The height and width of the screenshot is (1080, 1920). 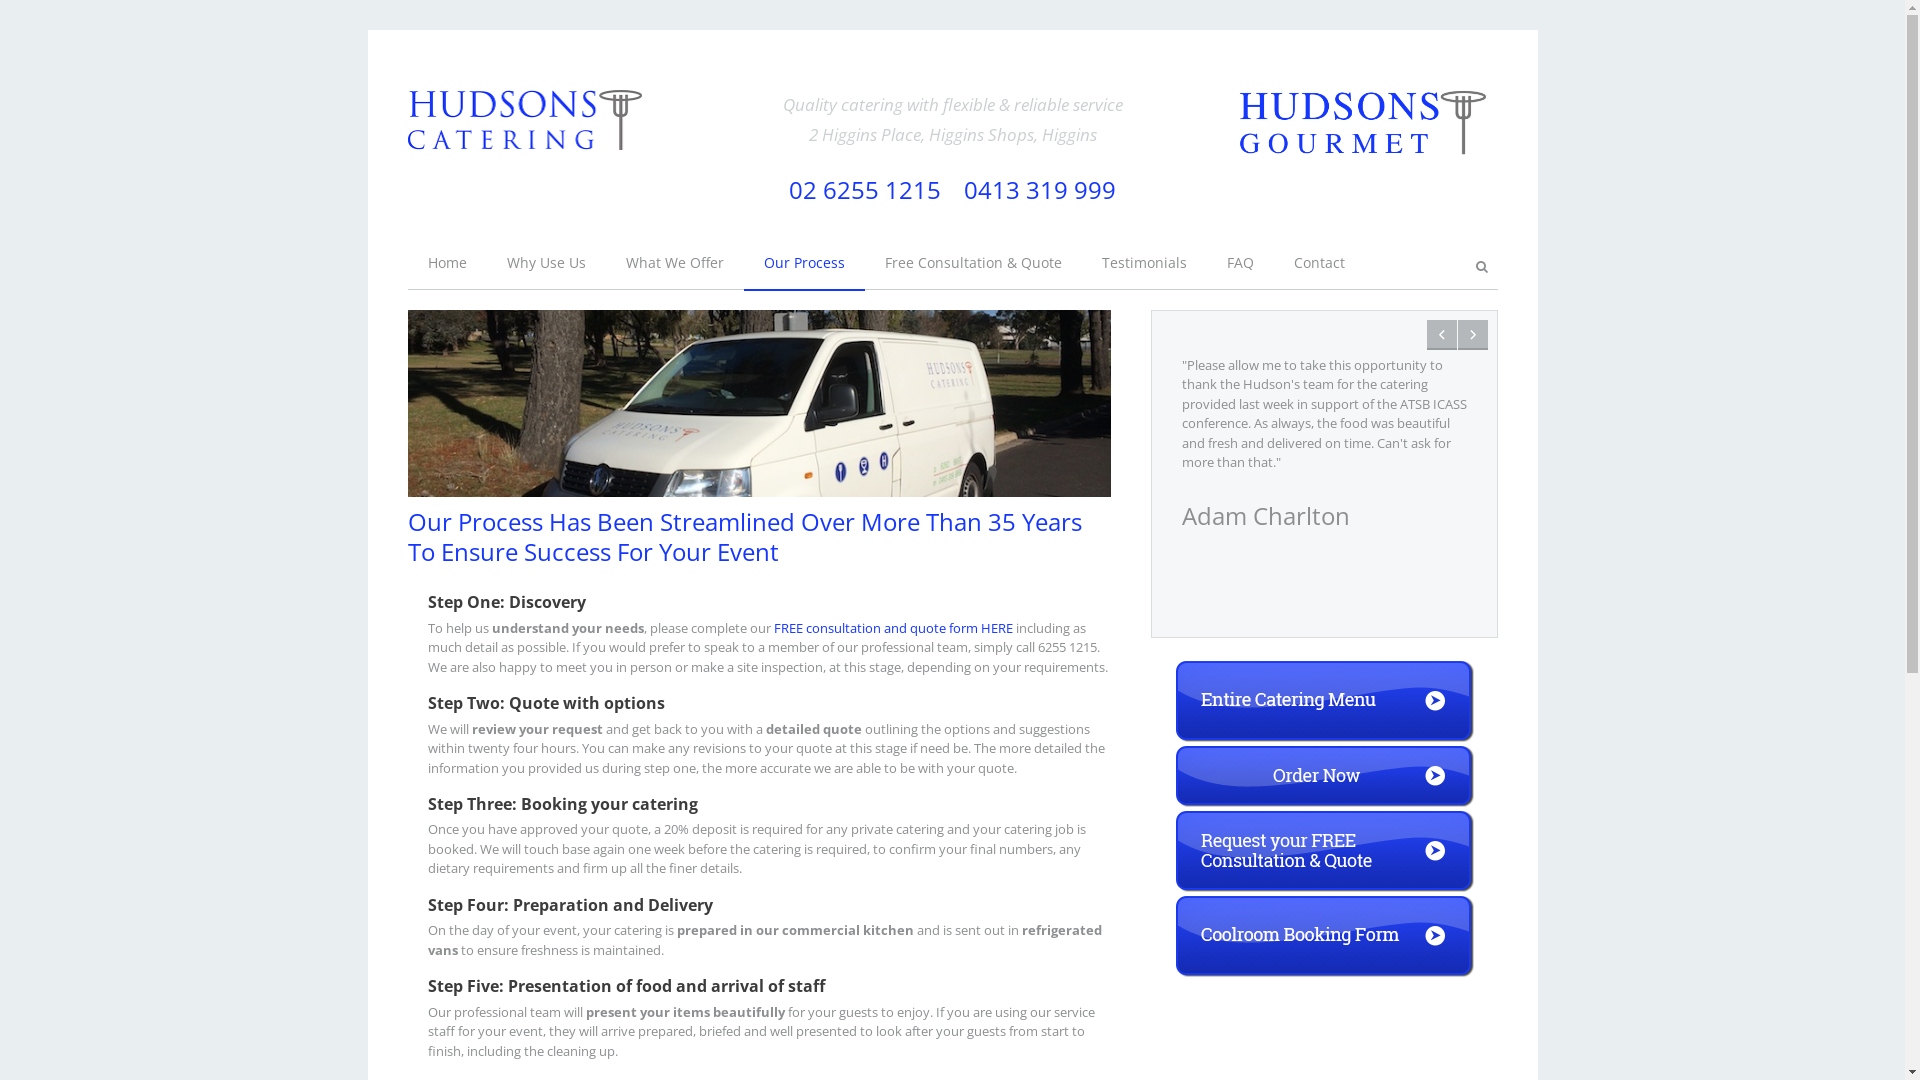 What do you see at coordinates (546, 263) in the screenshot?
I see `Why Use Us` at bounding box center [546, 263].